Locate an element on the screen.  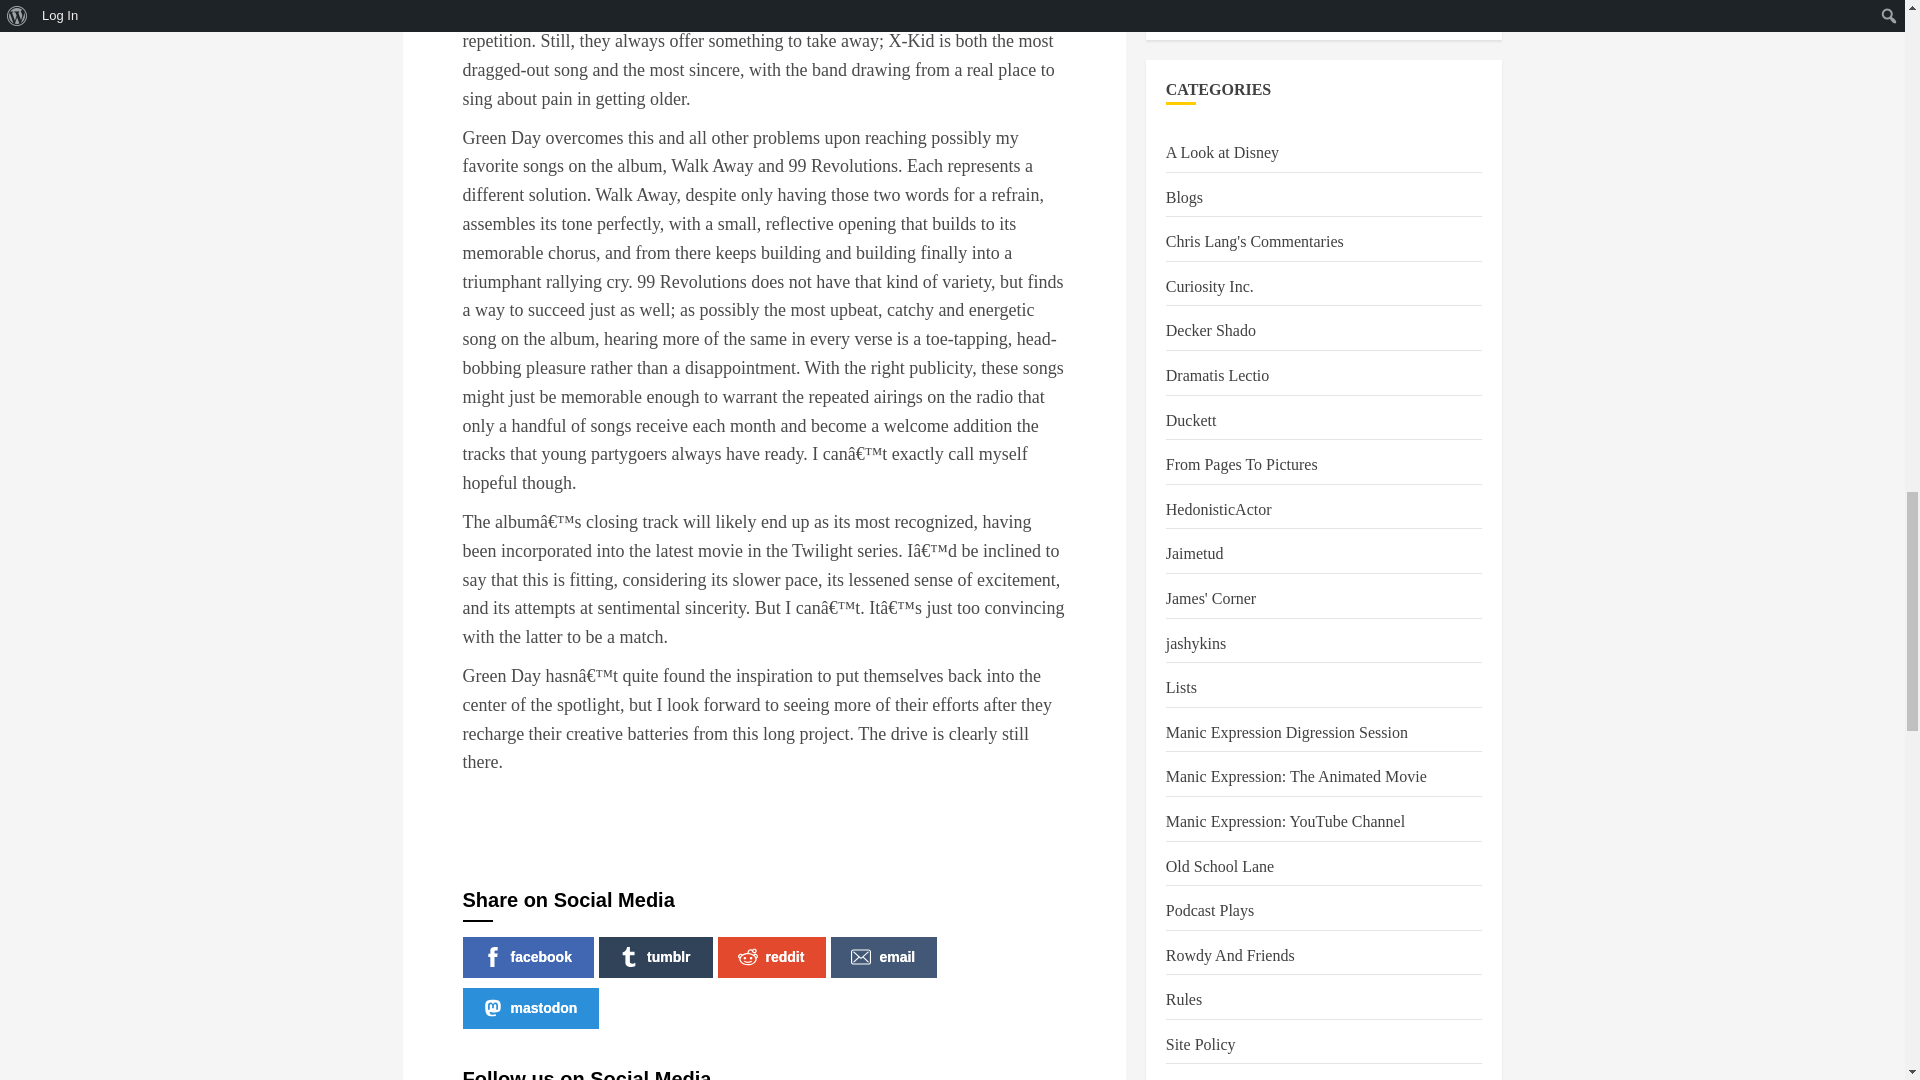
reddit is located at coordinates (772, 958).